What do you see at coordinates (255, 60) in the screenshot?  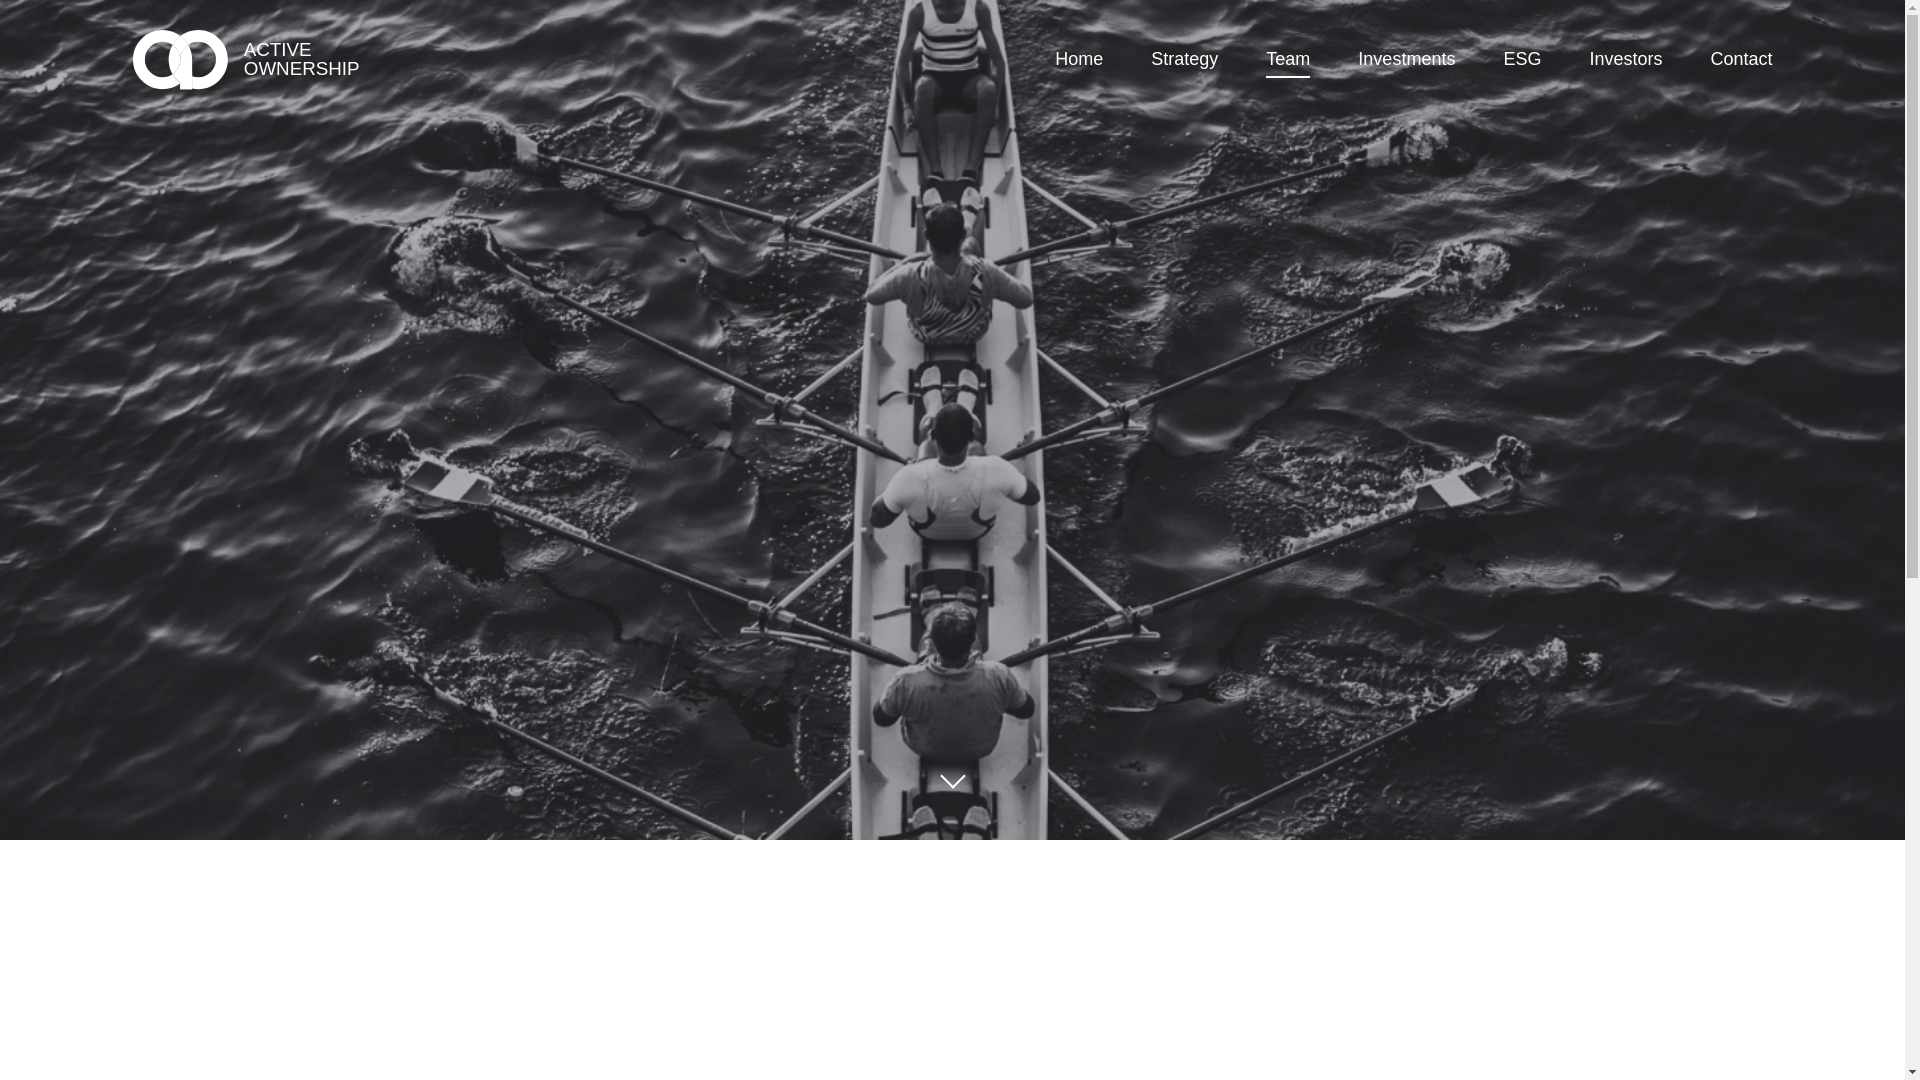 I see `ACTIVE OWNERSHIP` at bounding box center [255, 60].